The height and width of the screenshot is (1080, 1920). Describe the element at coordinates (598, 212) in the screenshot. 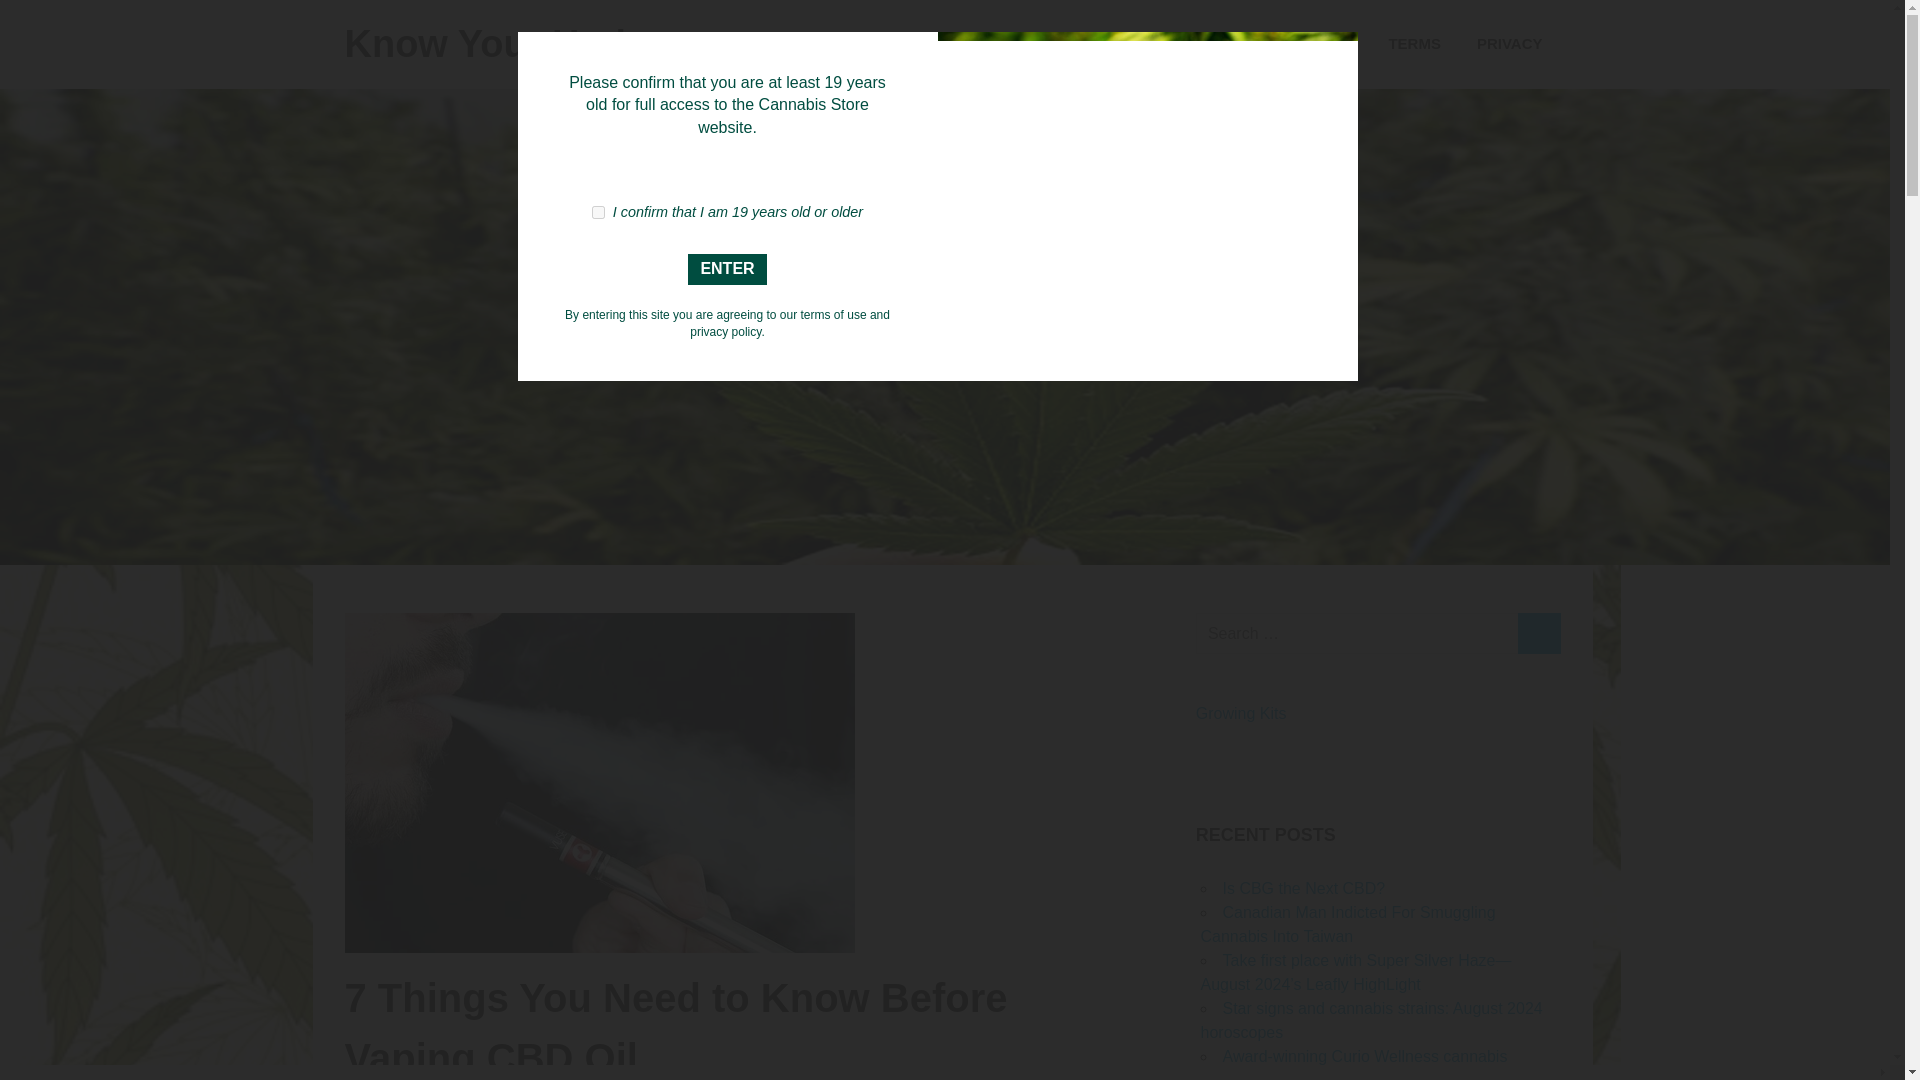

I see `on` at that location.